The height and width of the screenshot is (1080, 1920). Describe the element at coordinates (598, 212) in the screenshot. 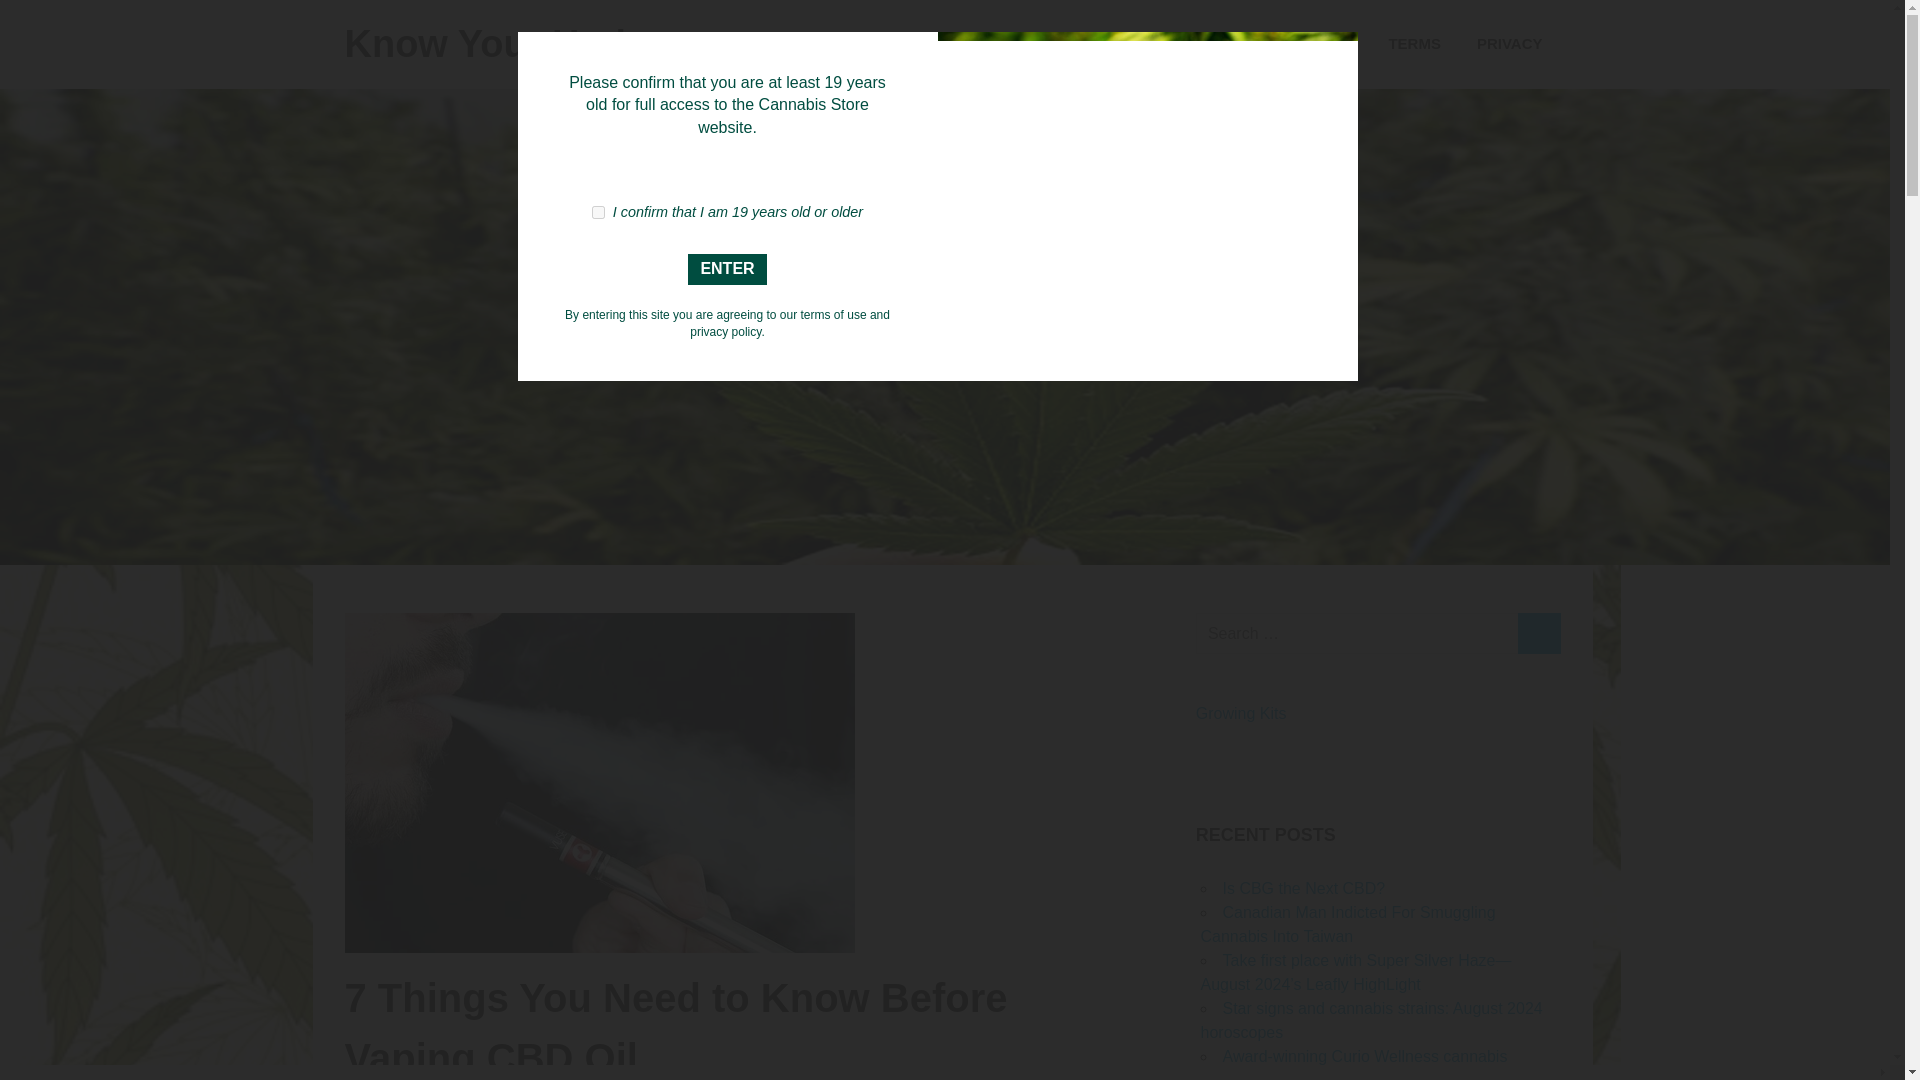

I see `on` at that location.